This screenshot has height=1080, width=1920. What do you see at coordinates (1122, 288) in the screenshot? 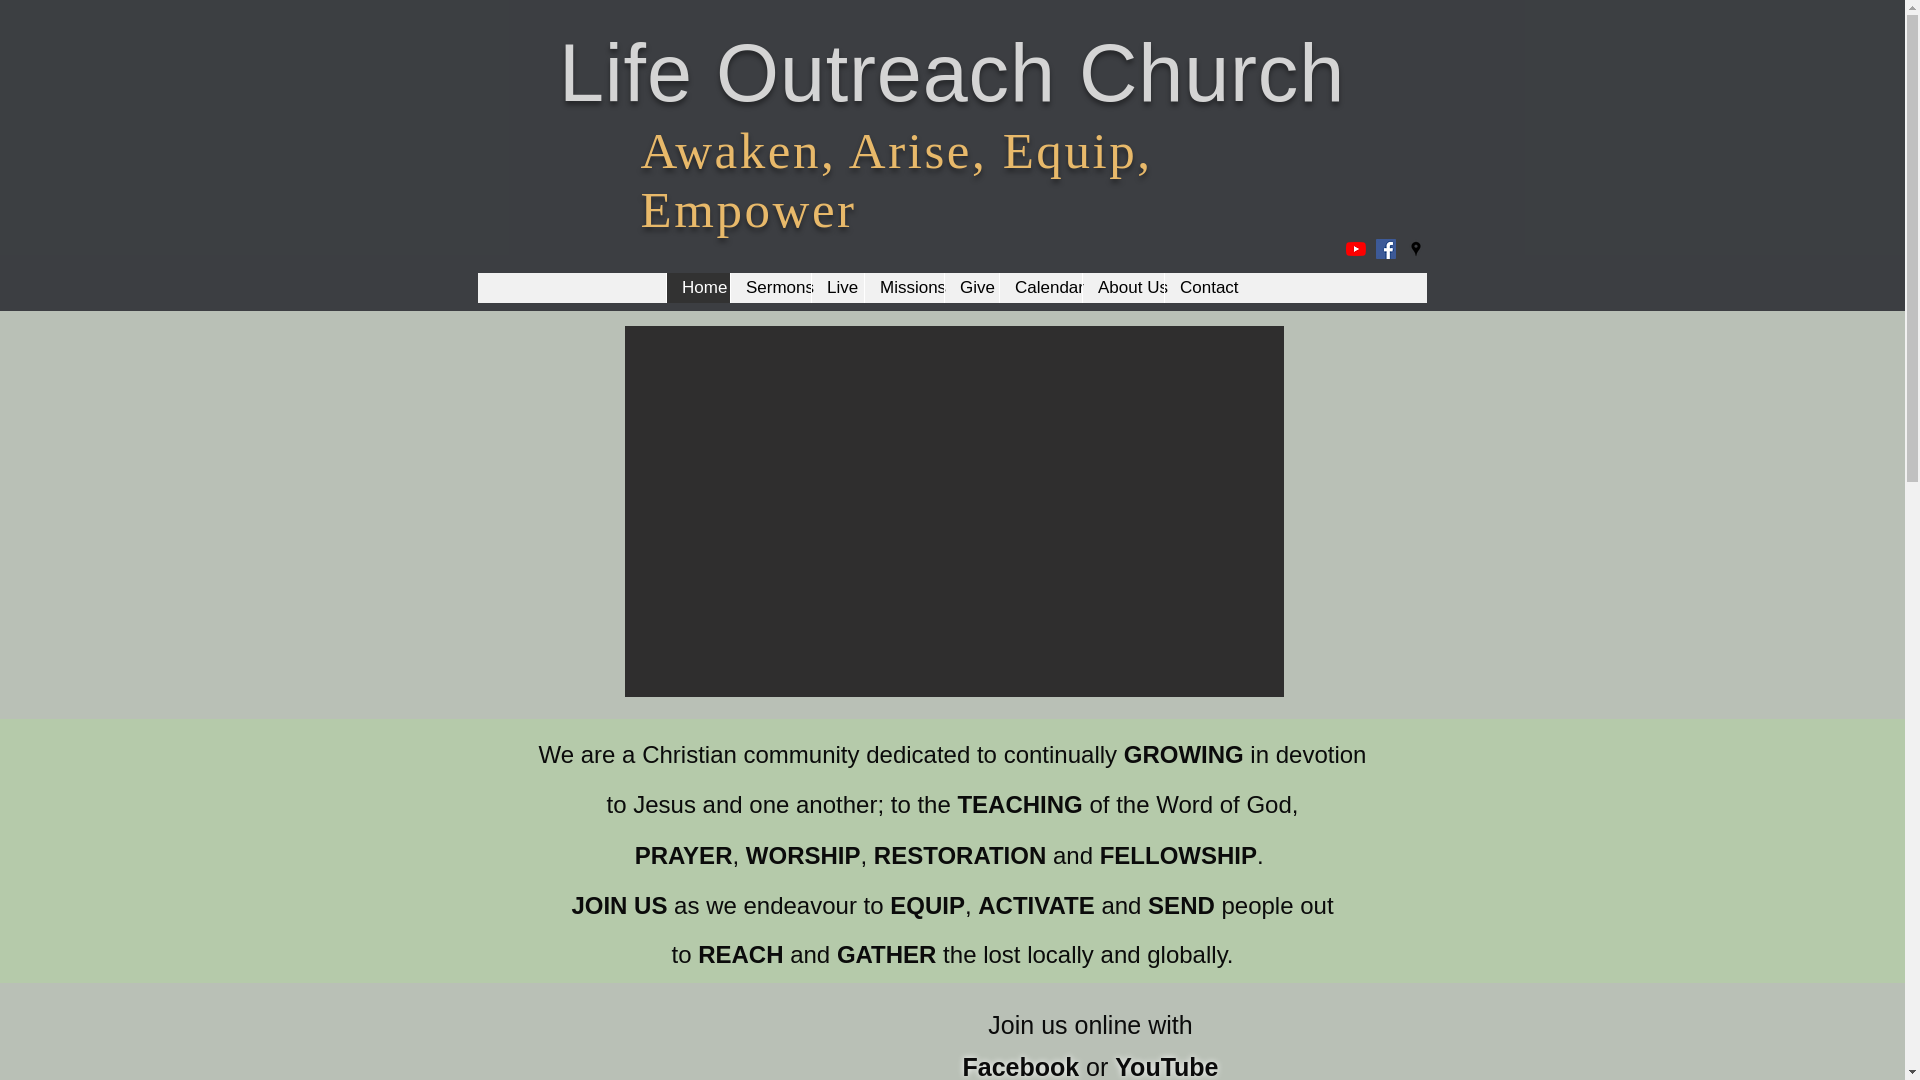
I see `About Us` at bounding box center [1122, 288].